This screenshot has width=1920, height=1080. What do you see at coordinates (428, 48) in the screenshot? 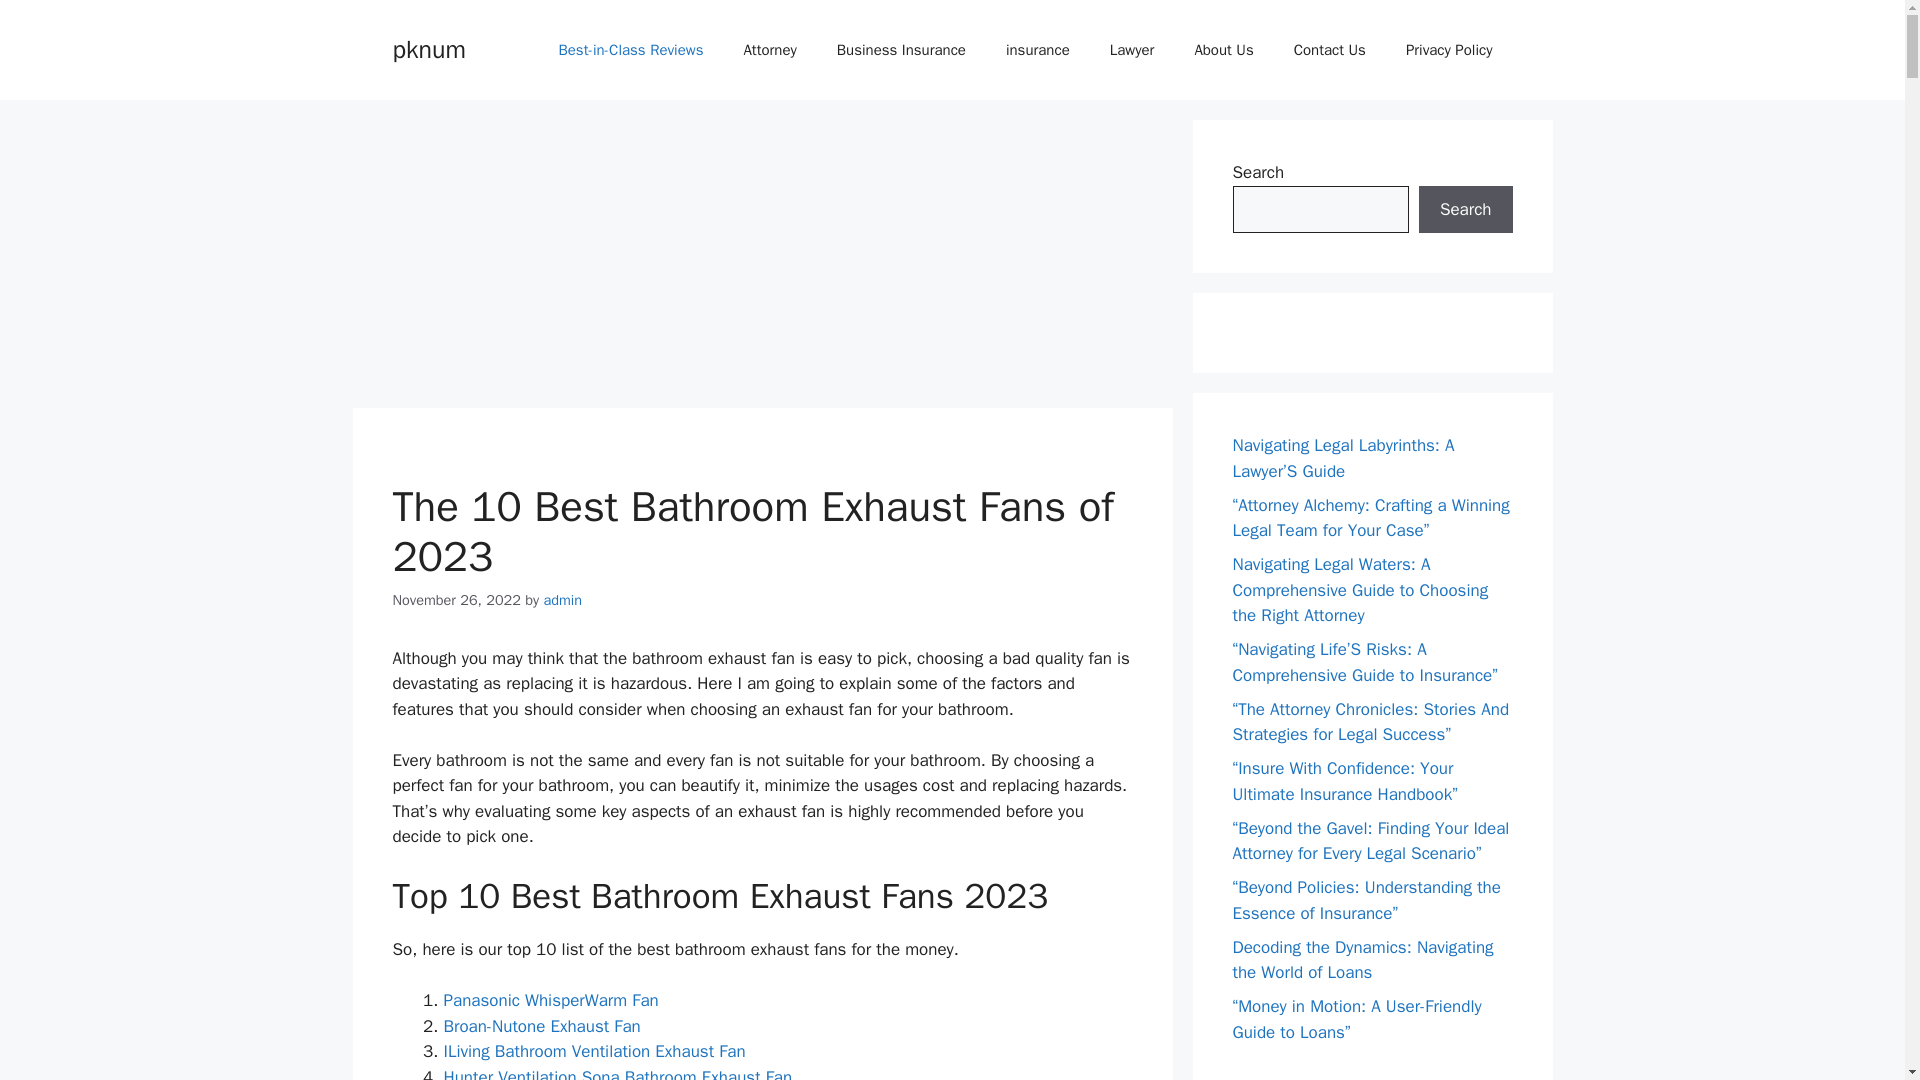
I see `pknum` at bounding box center [428, 48].